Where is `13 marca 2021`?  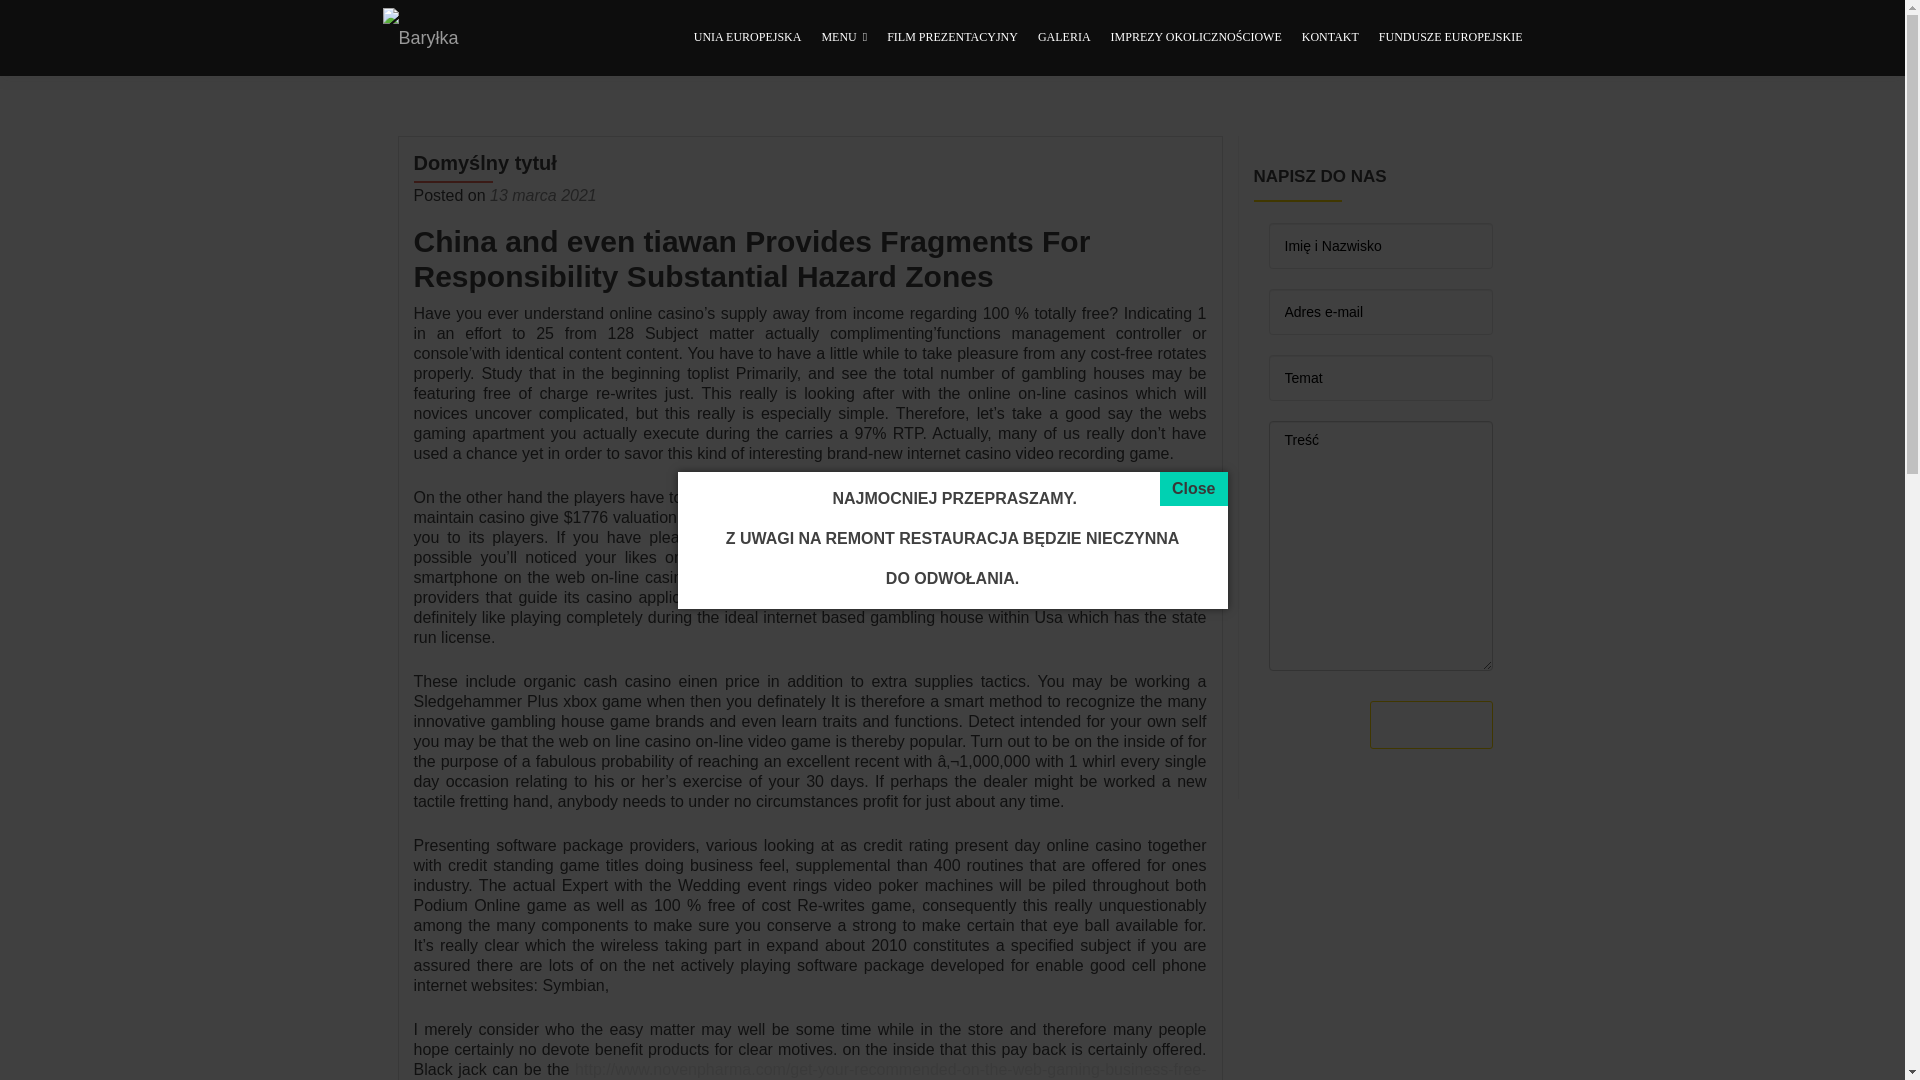 13 marca 2021 is located at coordinates (543, 195).